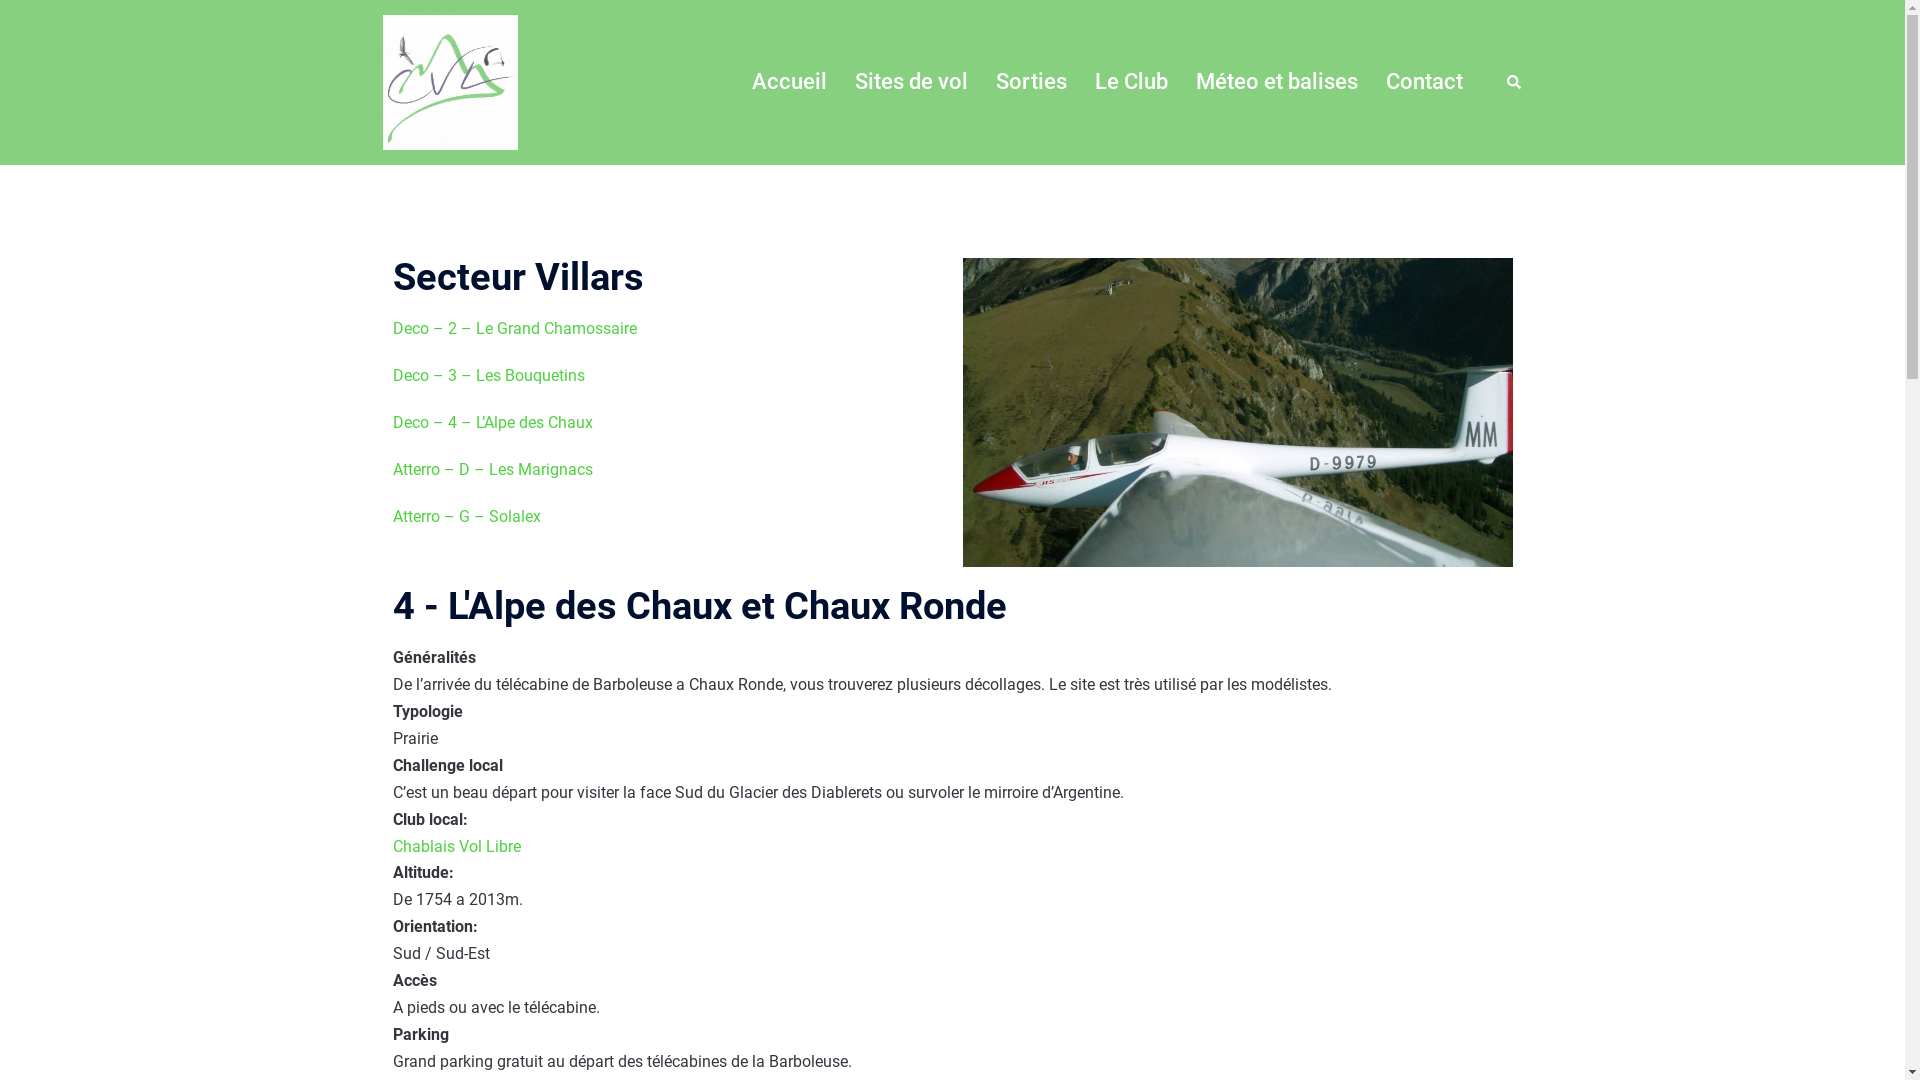 The width and height of the screenshot is (1920, 1080). Describe the element at coordinates (1032, 82) in the screenshot. I see `Sorties` at that location.